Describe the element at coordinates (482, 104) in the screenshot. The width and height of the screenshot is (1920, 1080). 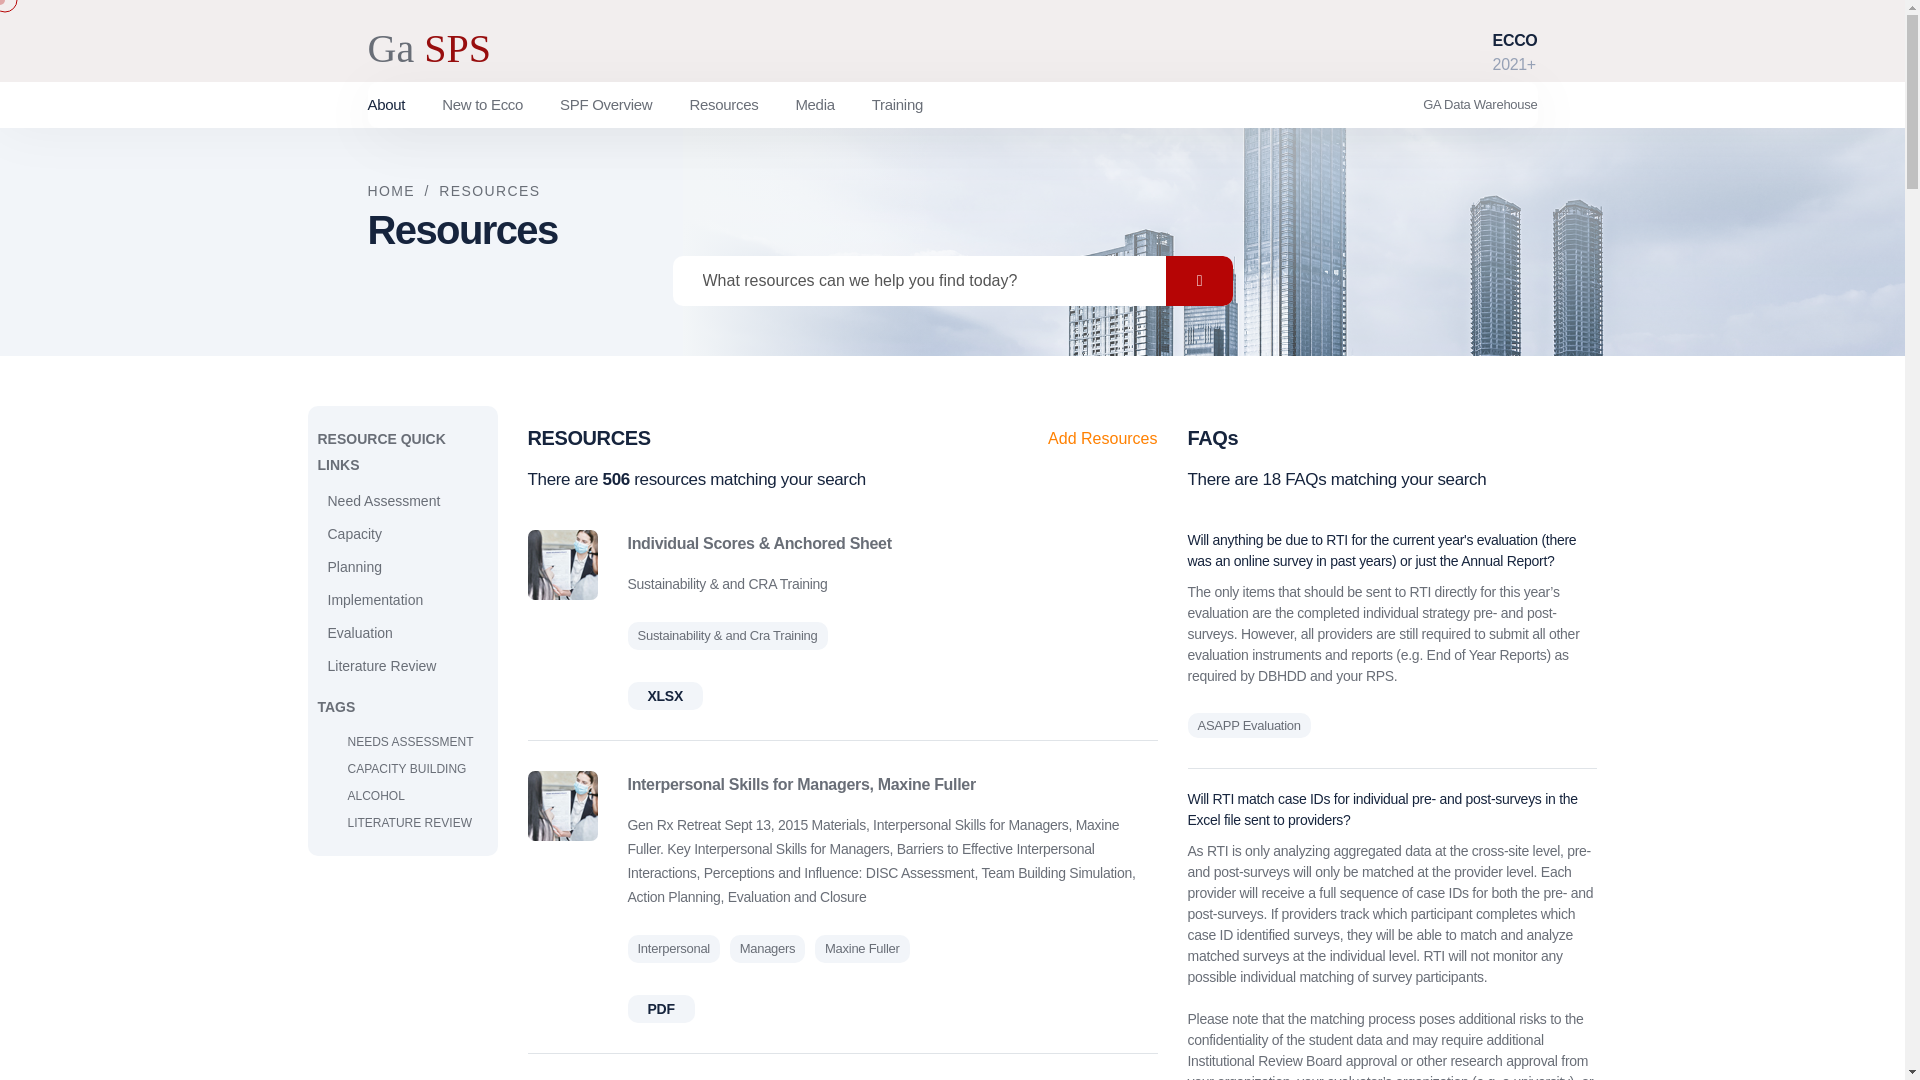
I see `New to Ecco` at that location.